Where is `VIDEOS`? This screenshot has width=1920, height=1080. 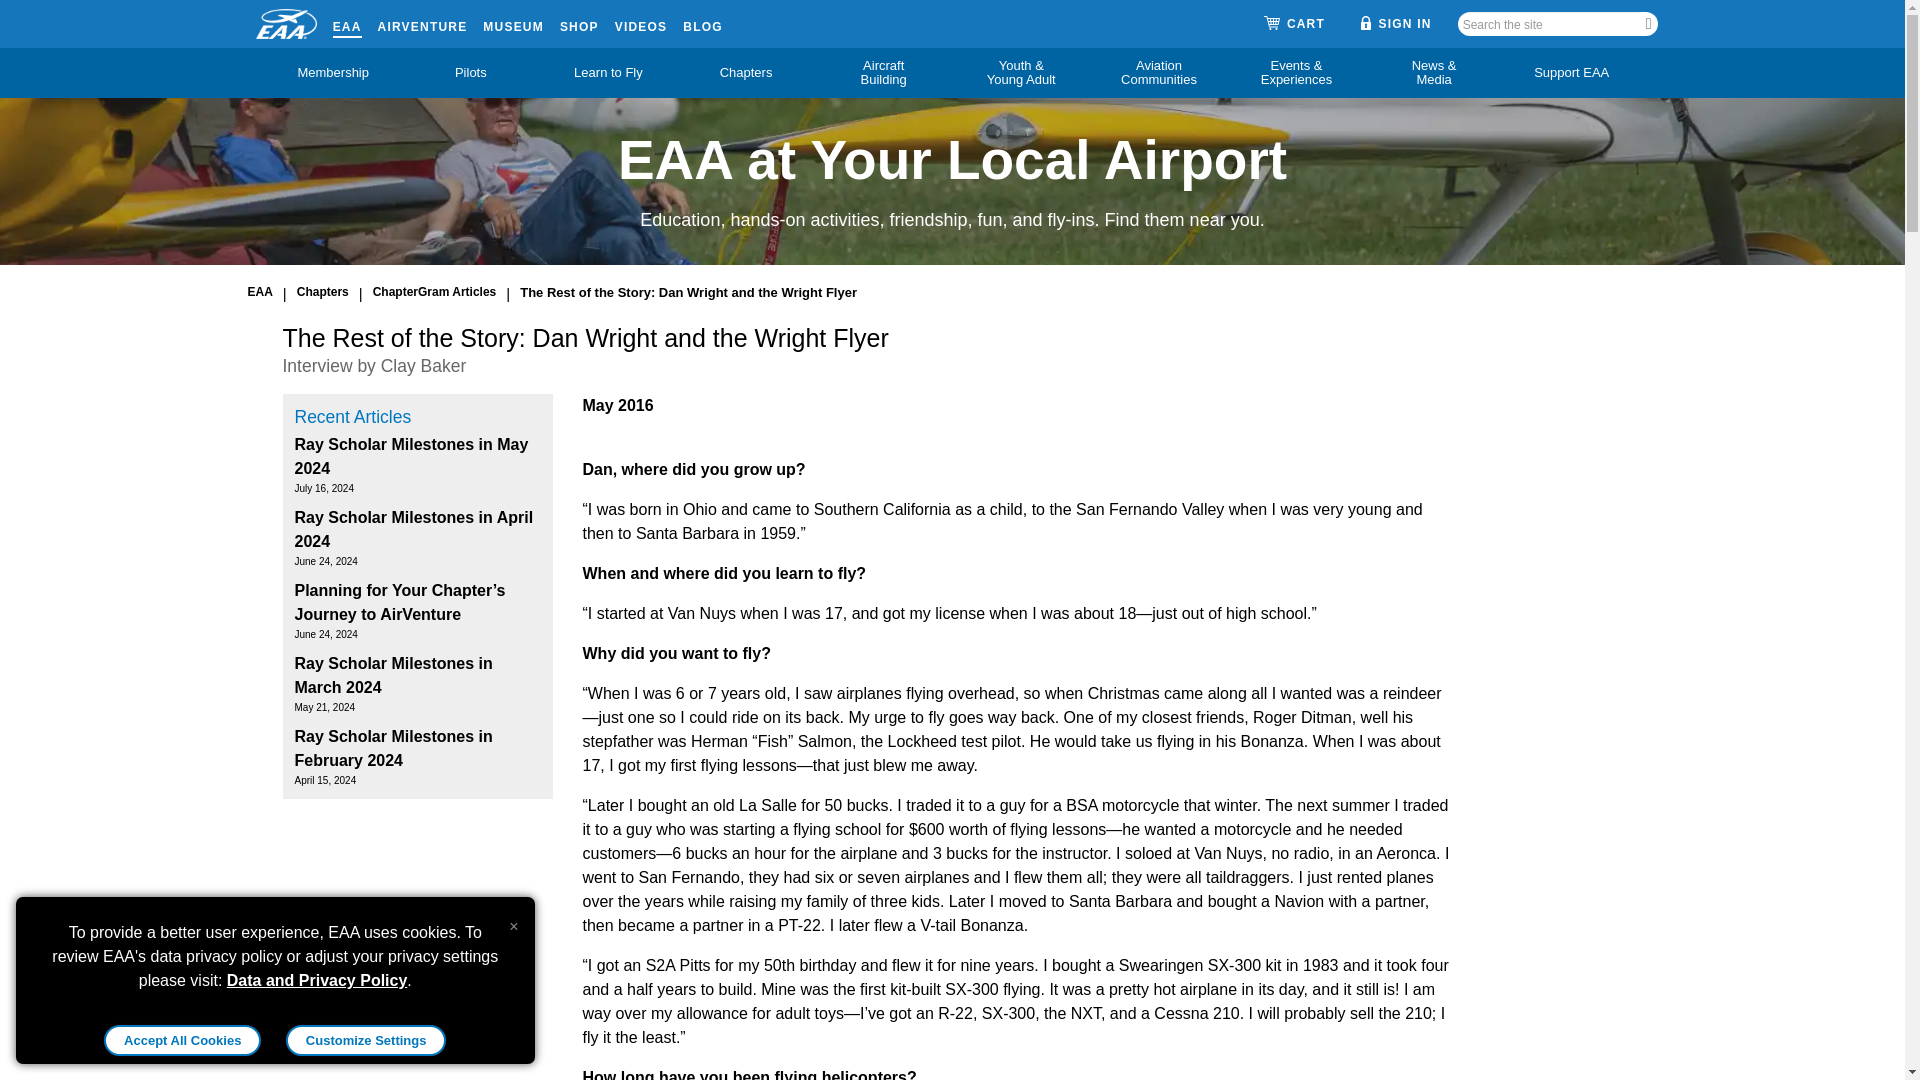 VIDEOS is located at coordinates (641, 23).